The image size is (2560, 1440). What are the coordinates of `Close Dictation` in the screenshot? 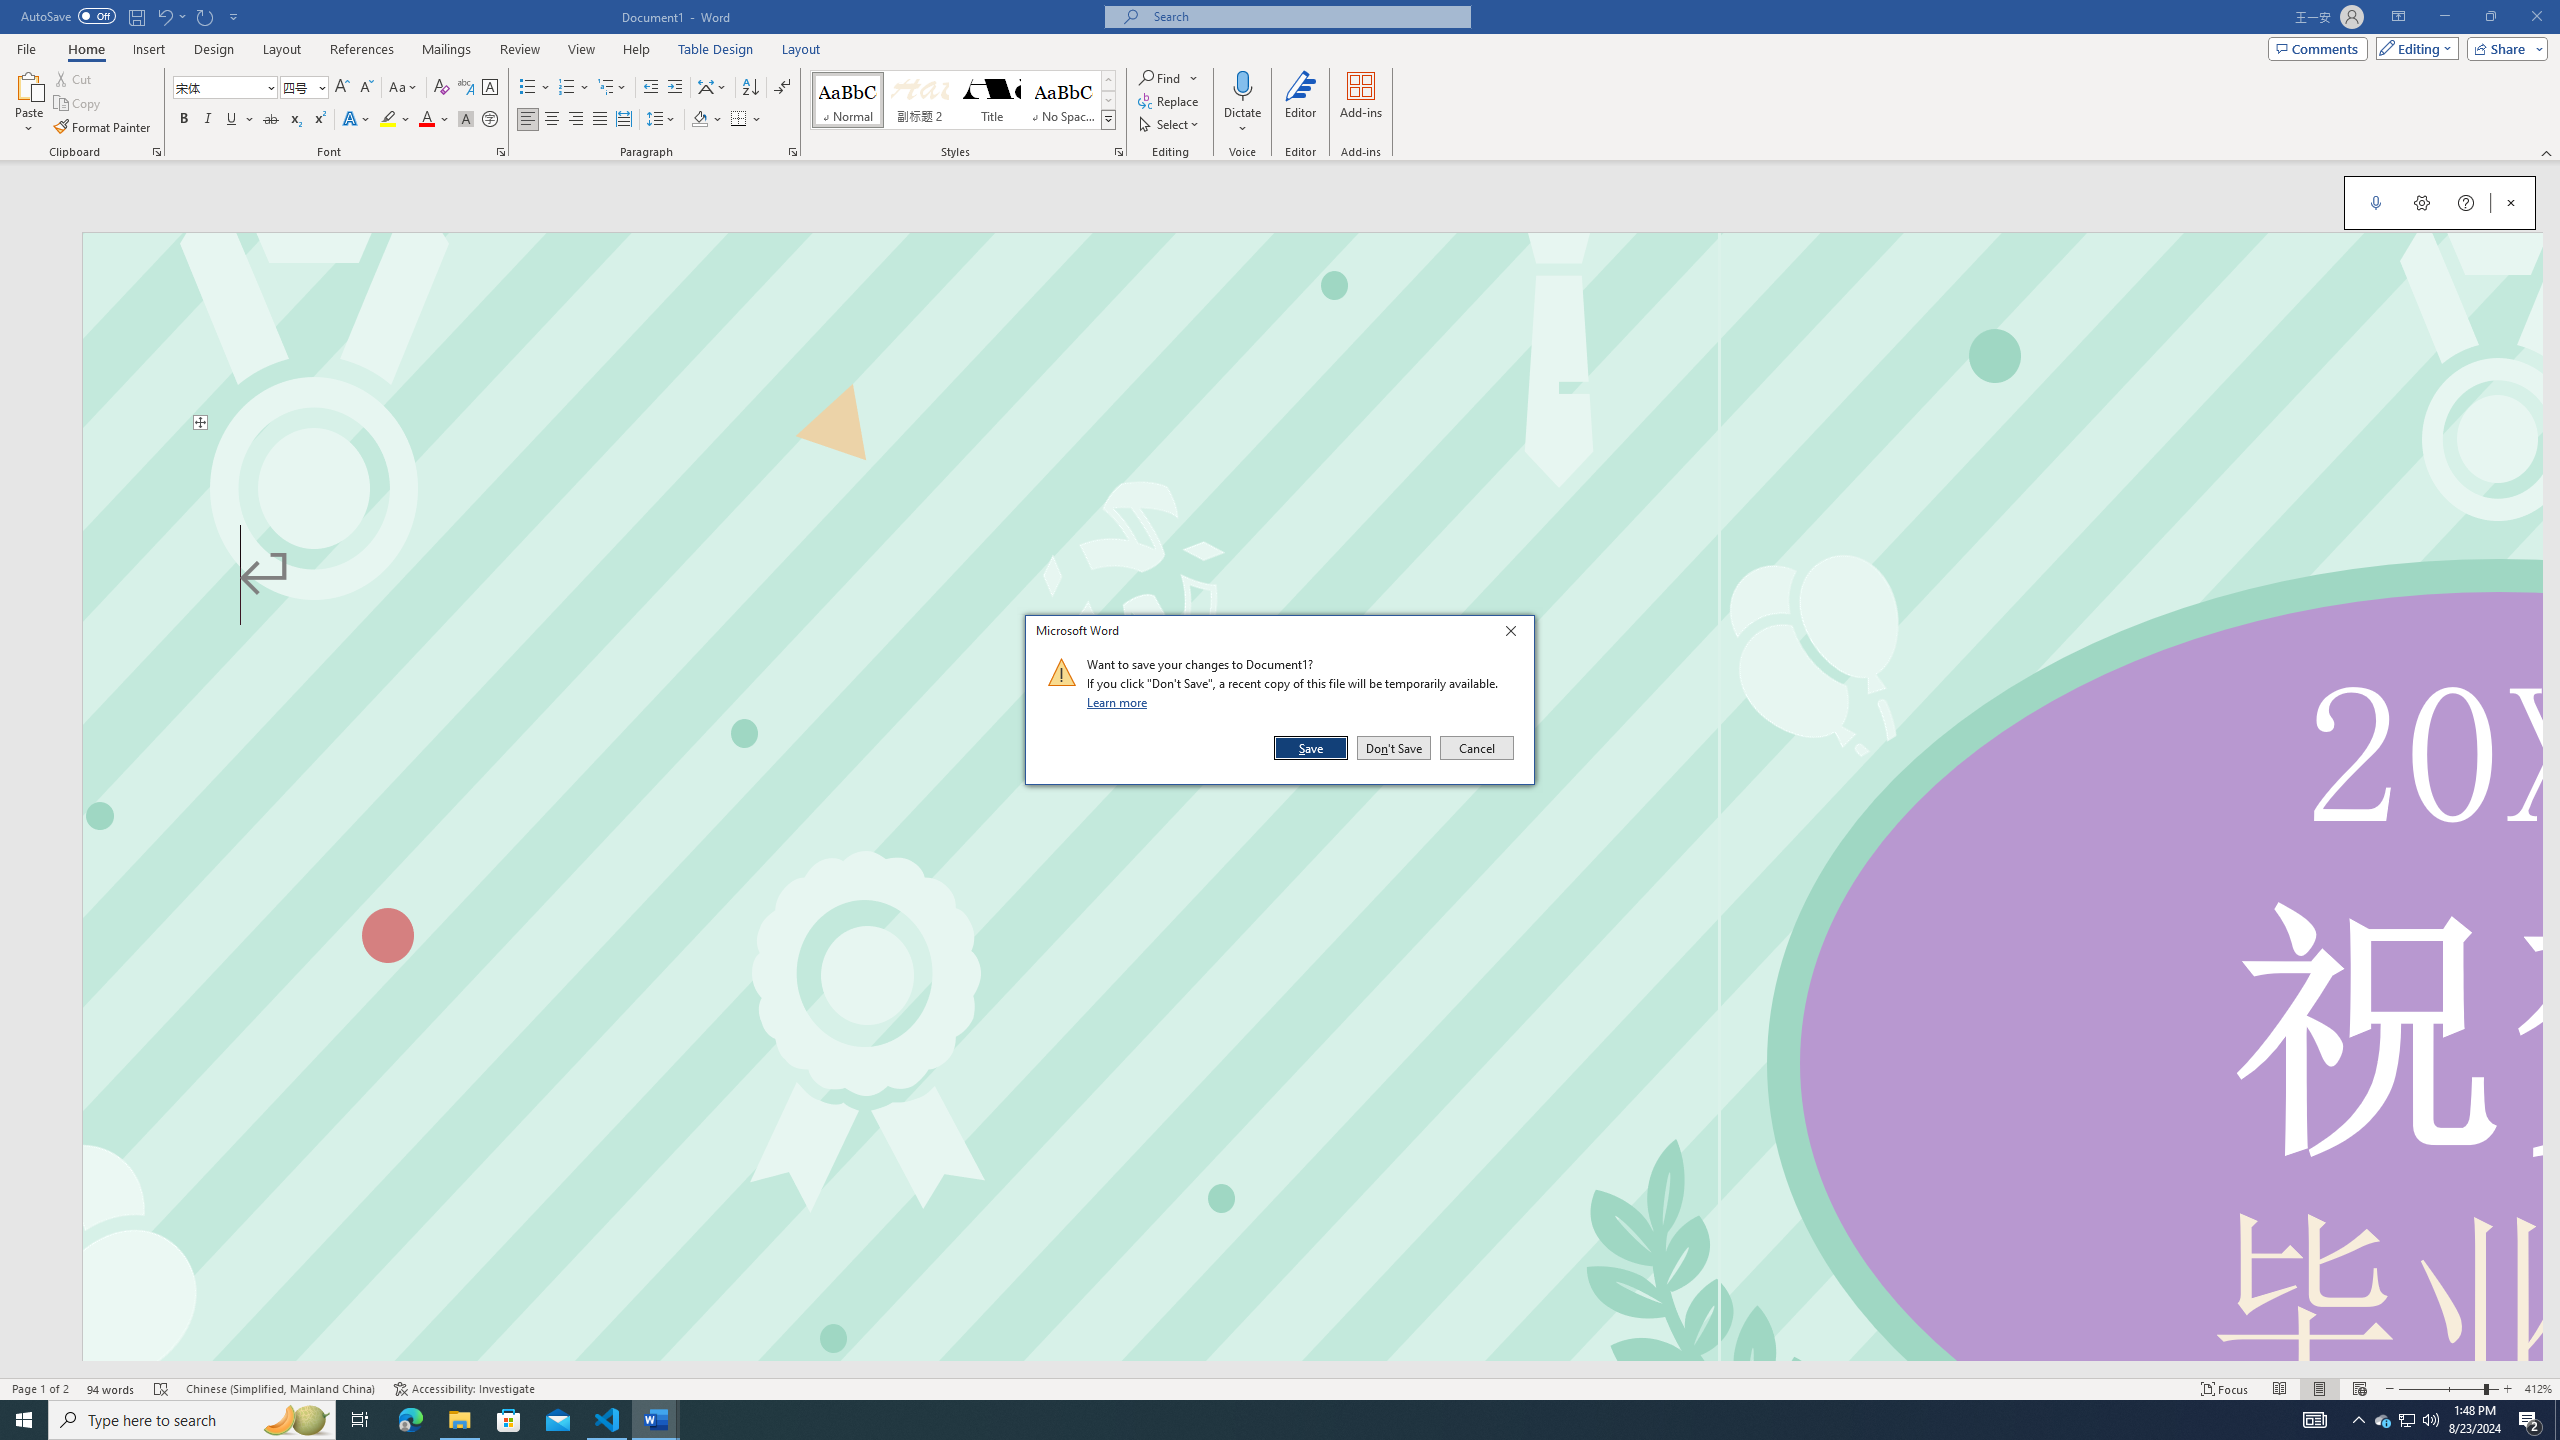 It's located at (2511, 202).